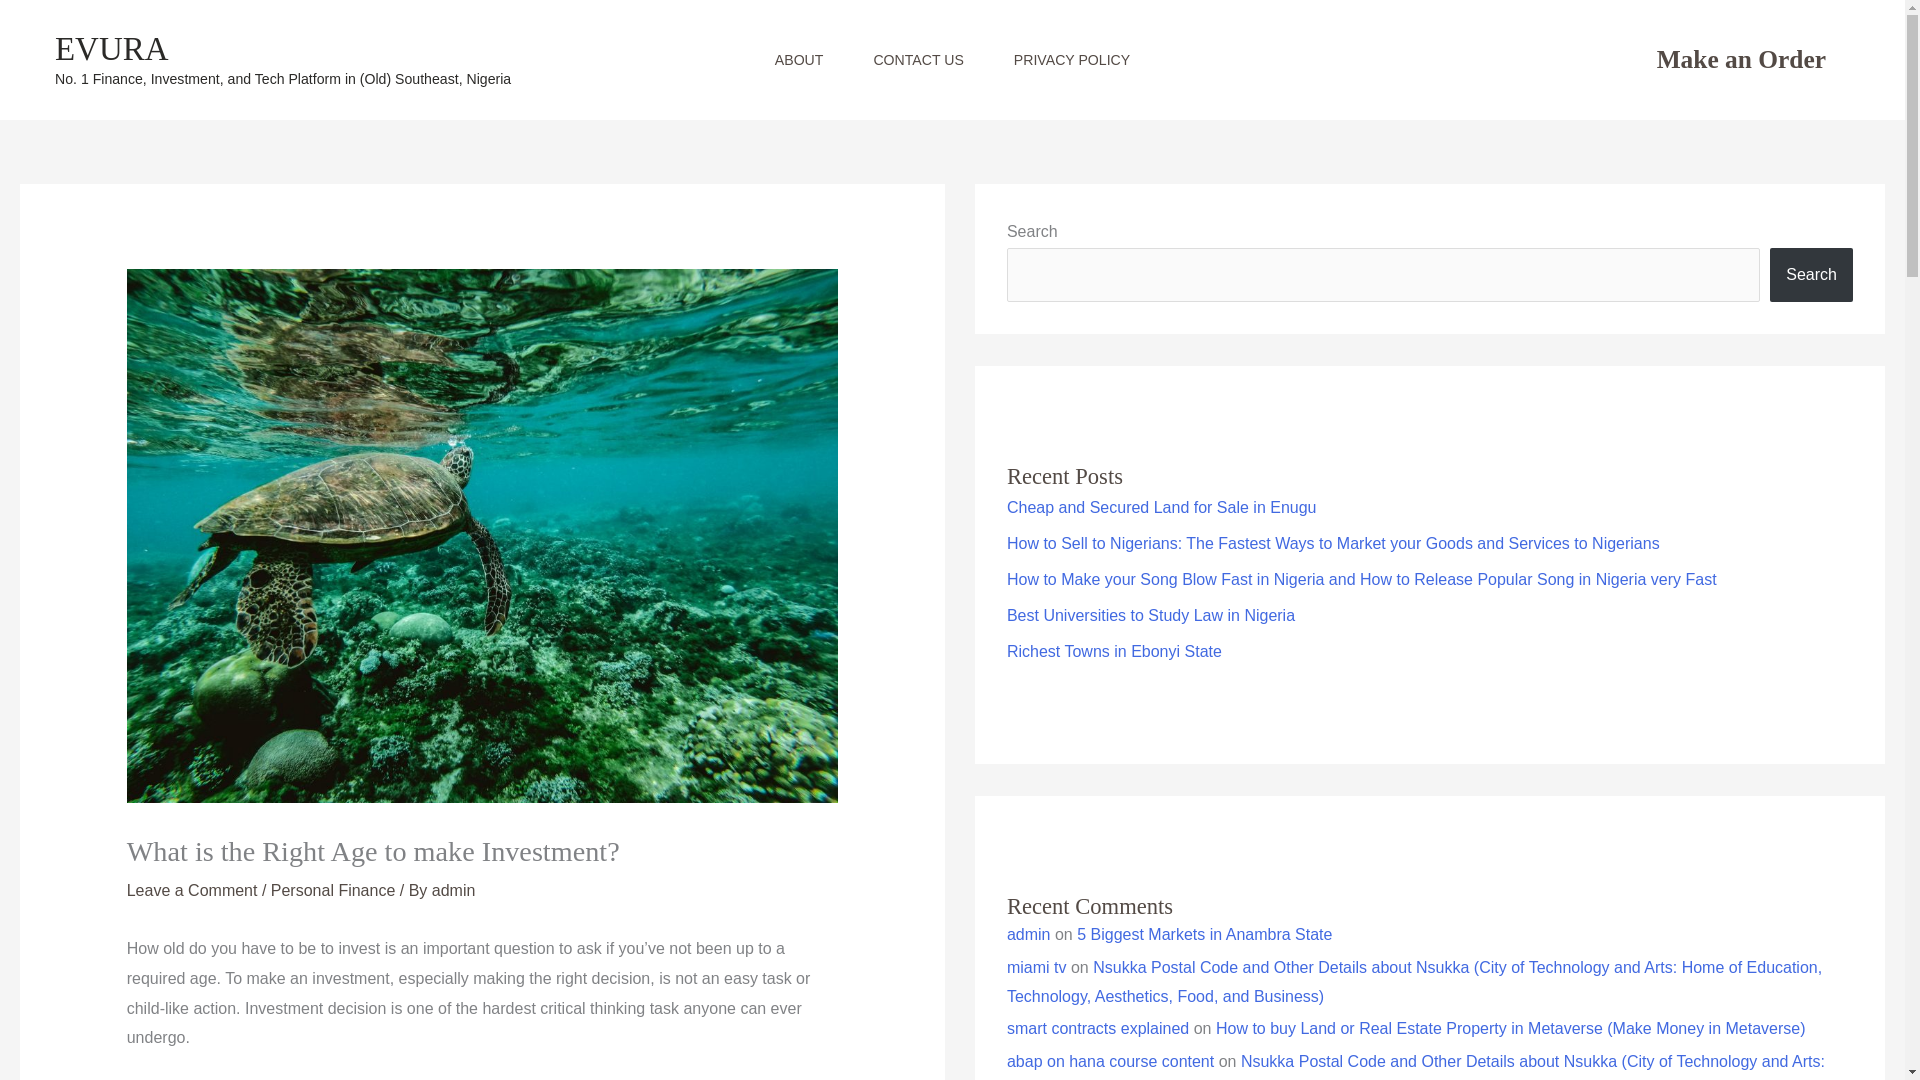 The width and height of the screenshot is (1920, 1080). What do you see at coordinates (454, 890) in the screenshot?
I see `View all posts by admin` at bounding box center [454, 890].